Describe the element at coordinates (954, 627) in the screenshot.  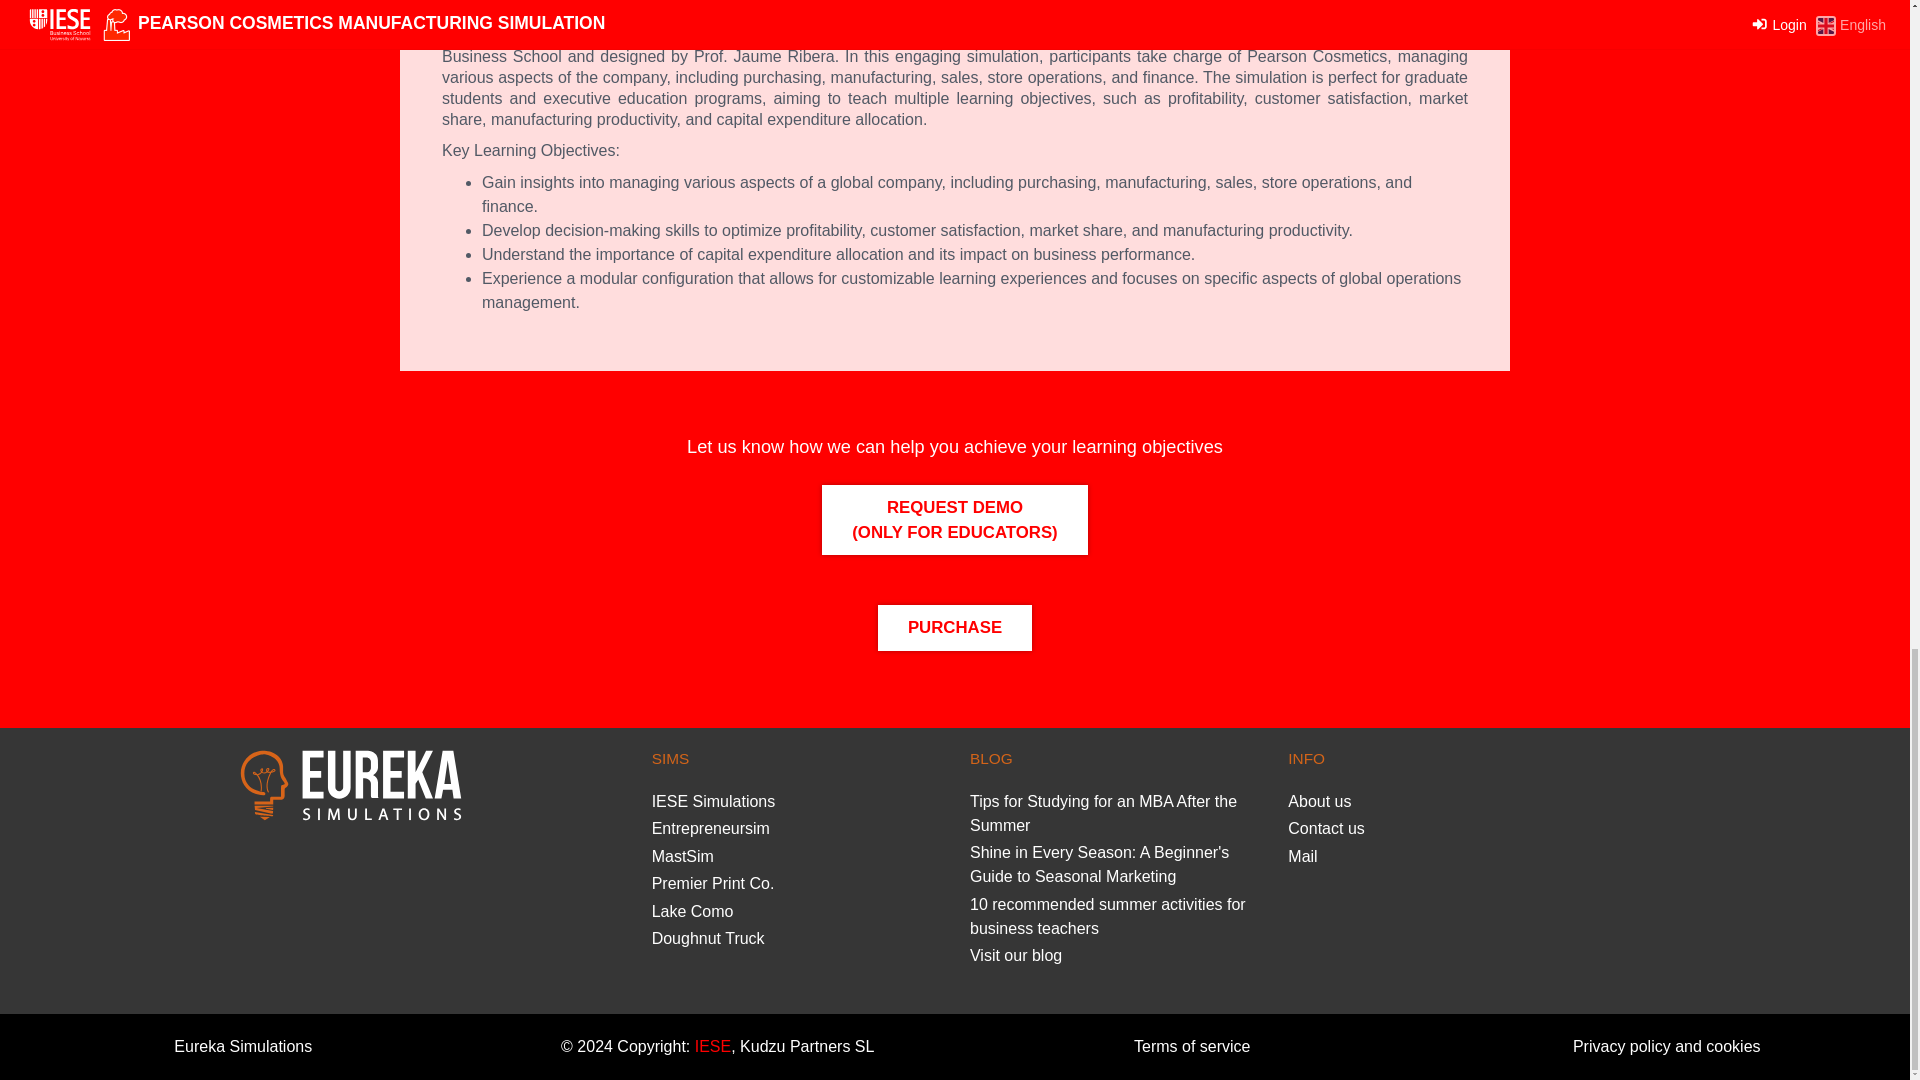
I see `PURCHASE` at that location.